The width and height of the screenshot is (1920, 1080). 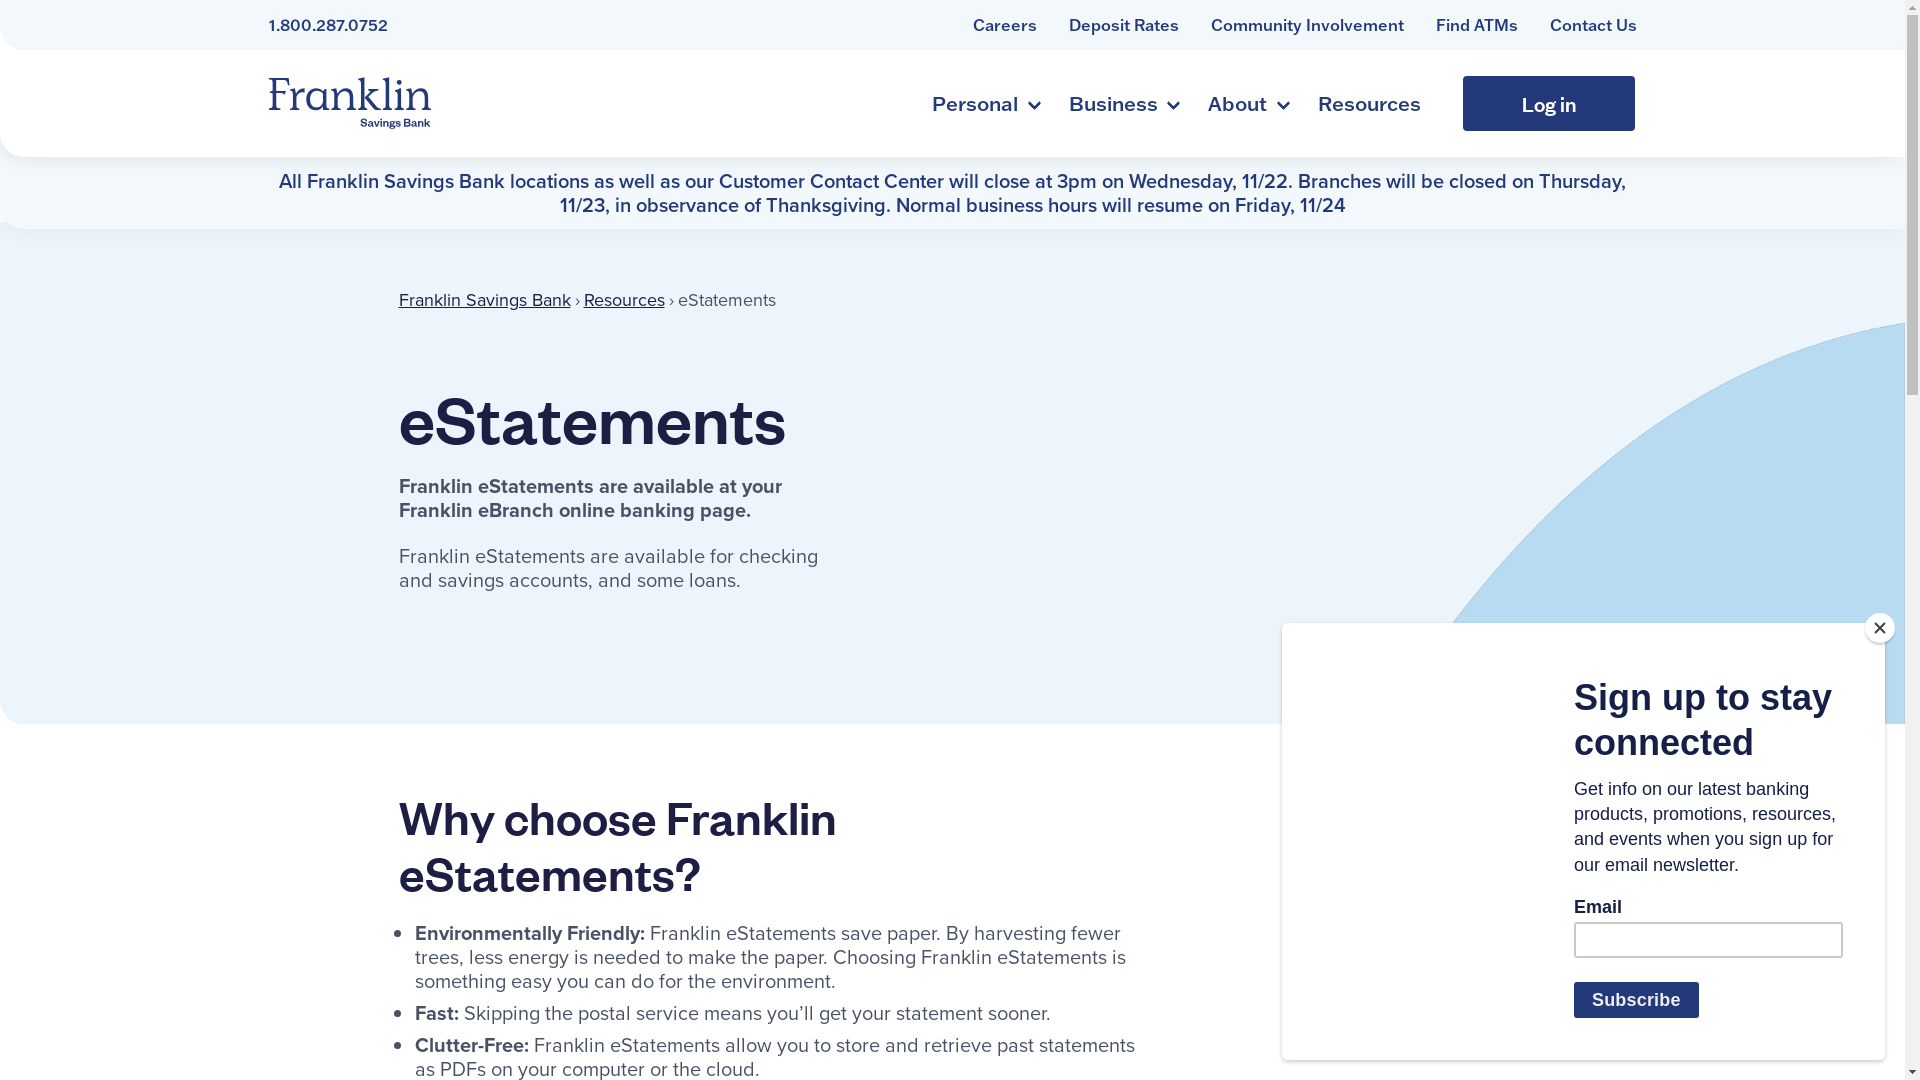 I want to click on Find ATMs, so click(x=1477, y=25).